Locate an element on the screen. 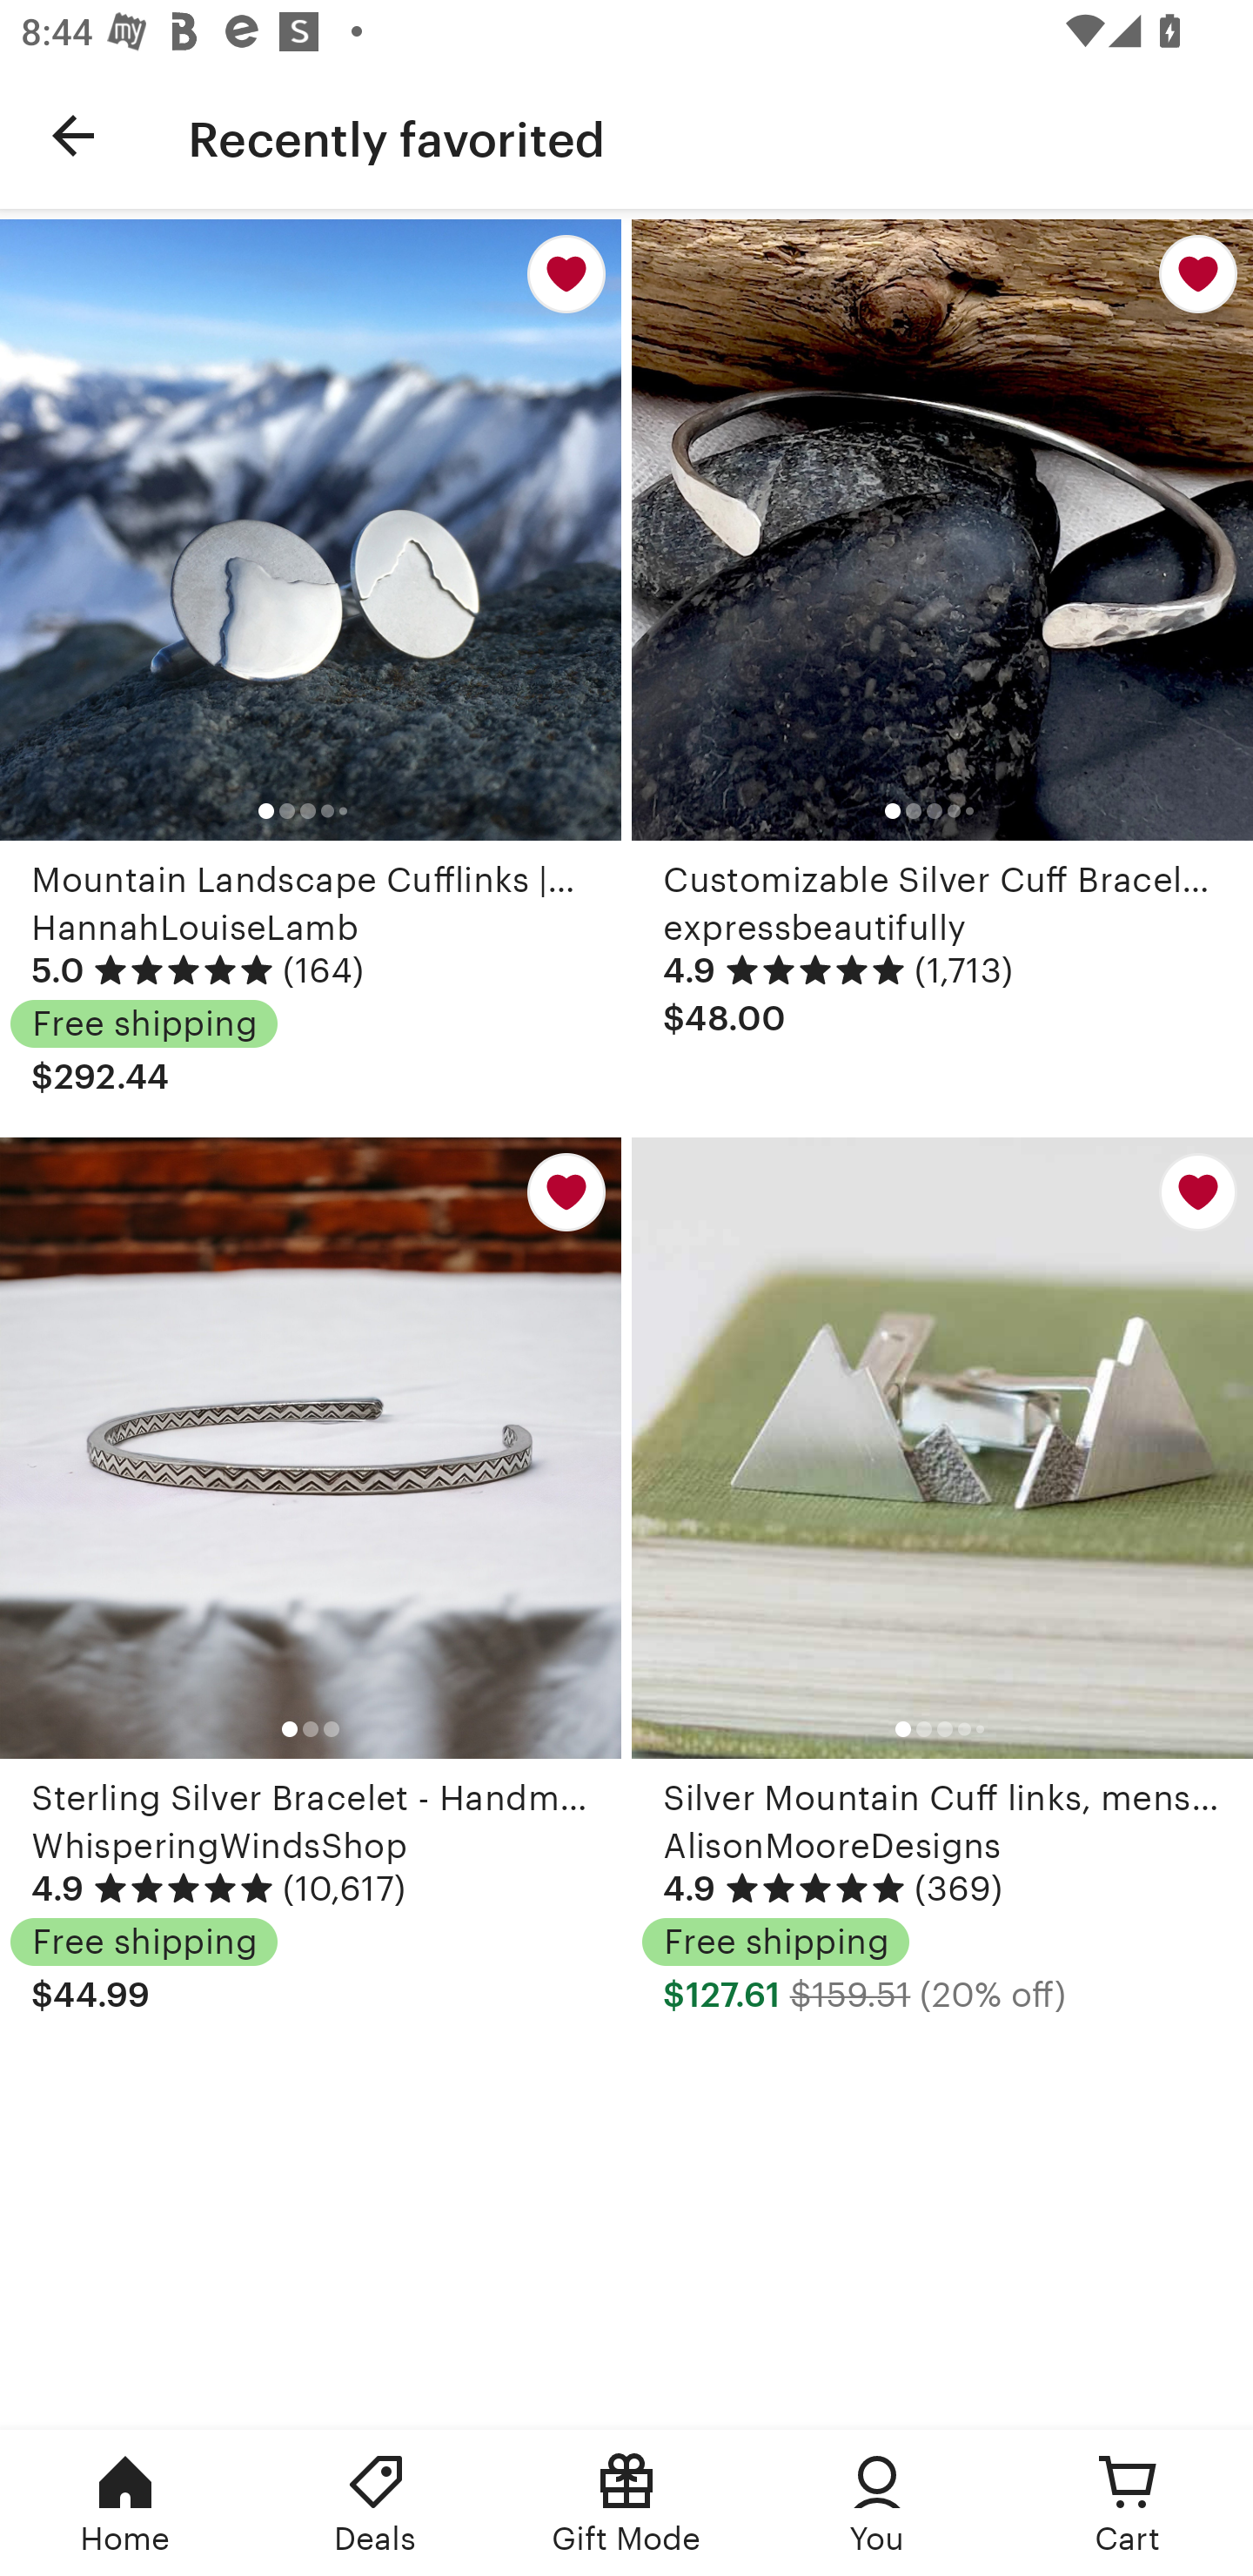 This screenshot has height=2576, width=1253. Deals is located at coordinates (376, 2503).